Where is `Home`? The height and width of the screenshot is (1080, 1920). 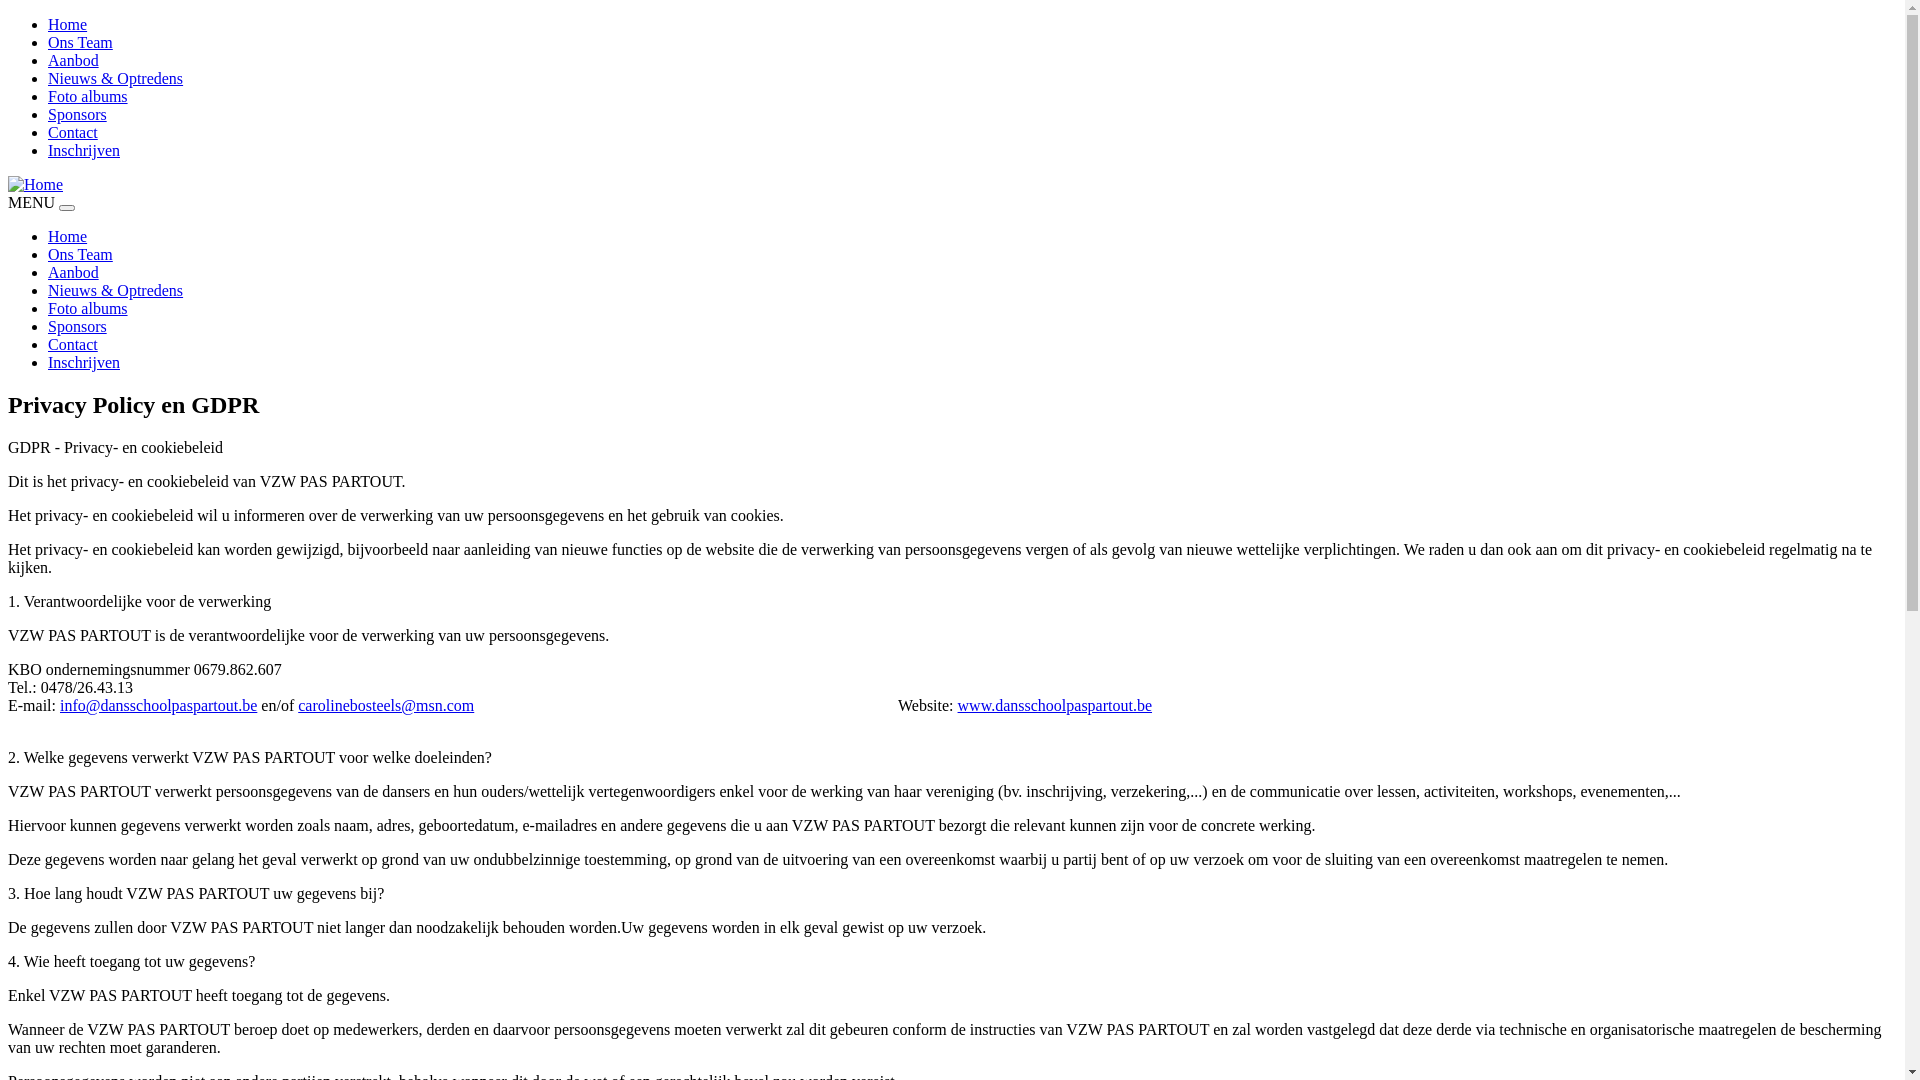 Home is located at coordinates (36, 184).